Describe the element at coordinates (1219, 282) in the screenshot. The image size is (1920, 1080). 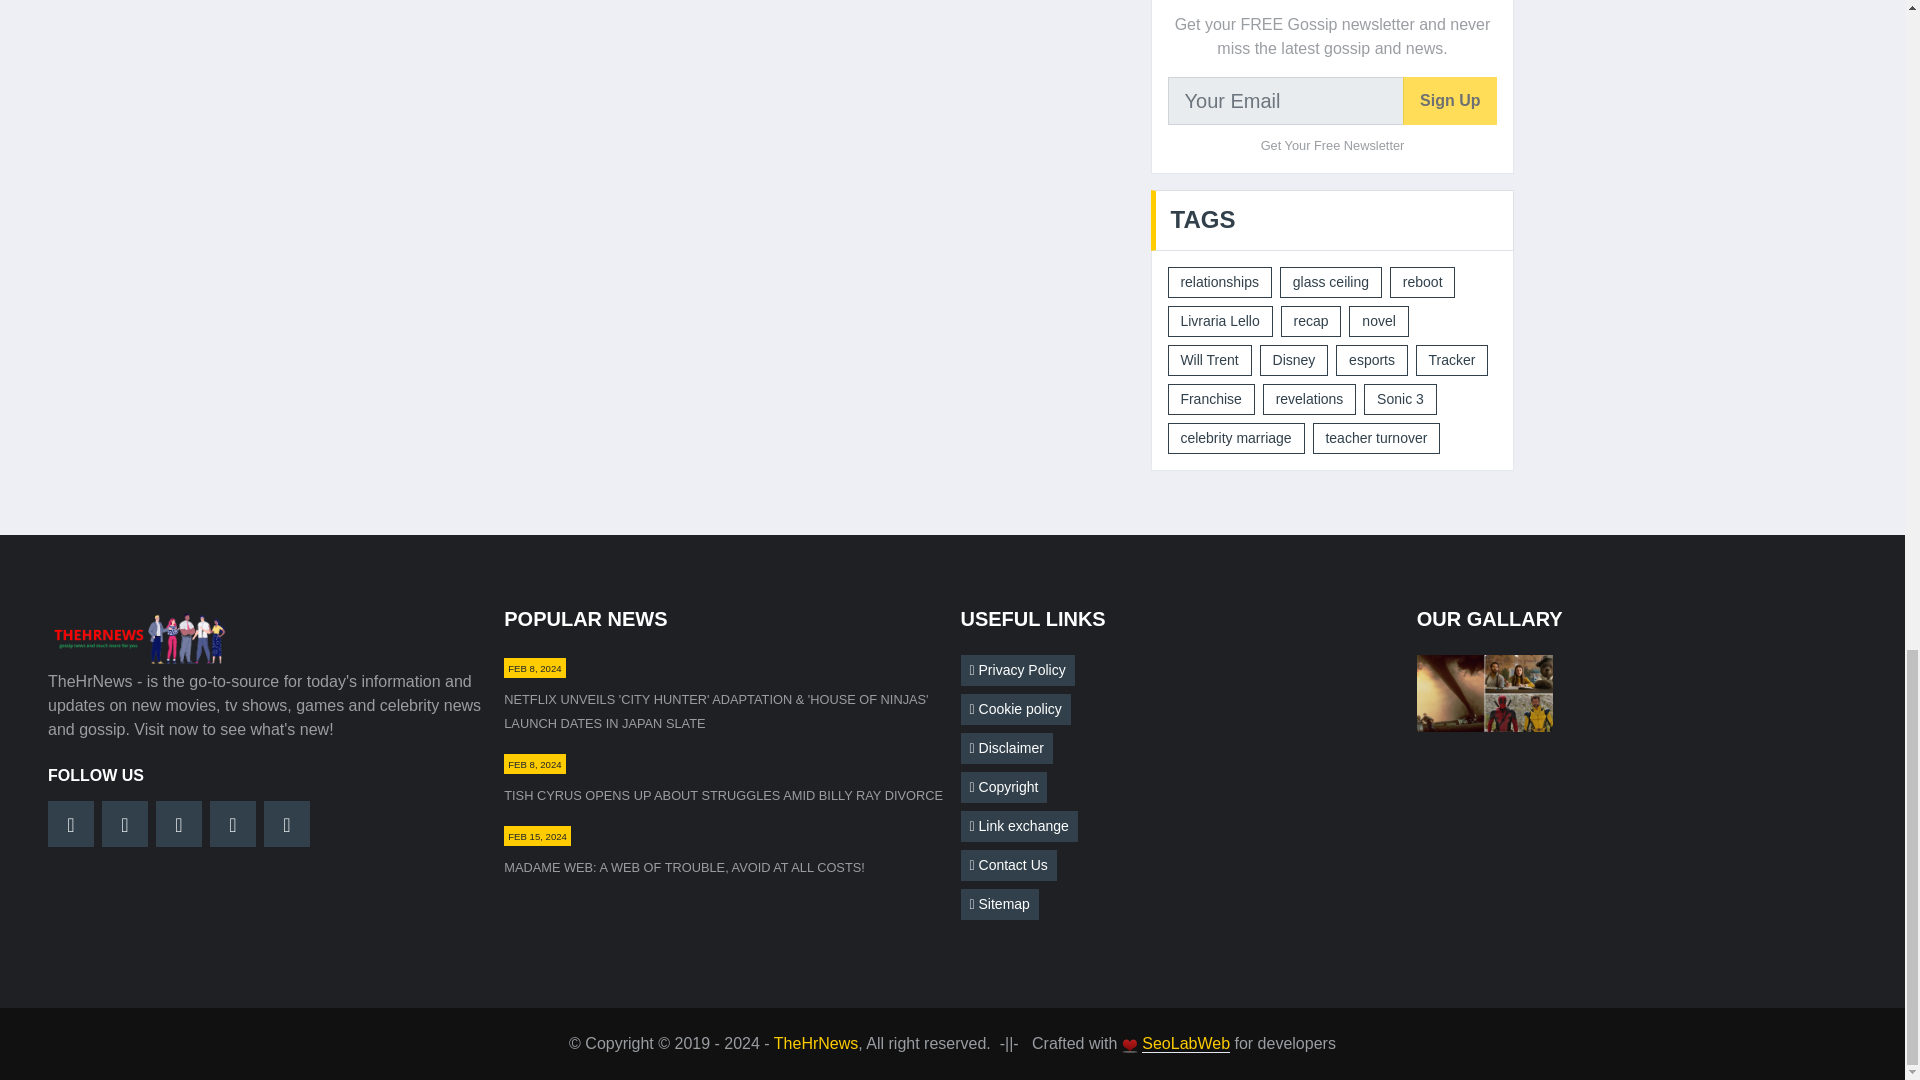
I see ` relationships ` at that location.